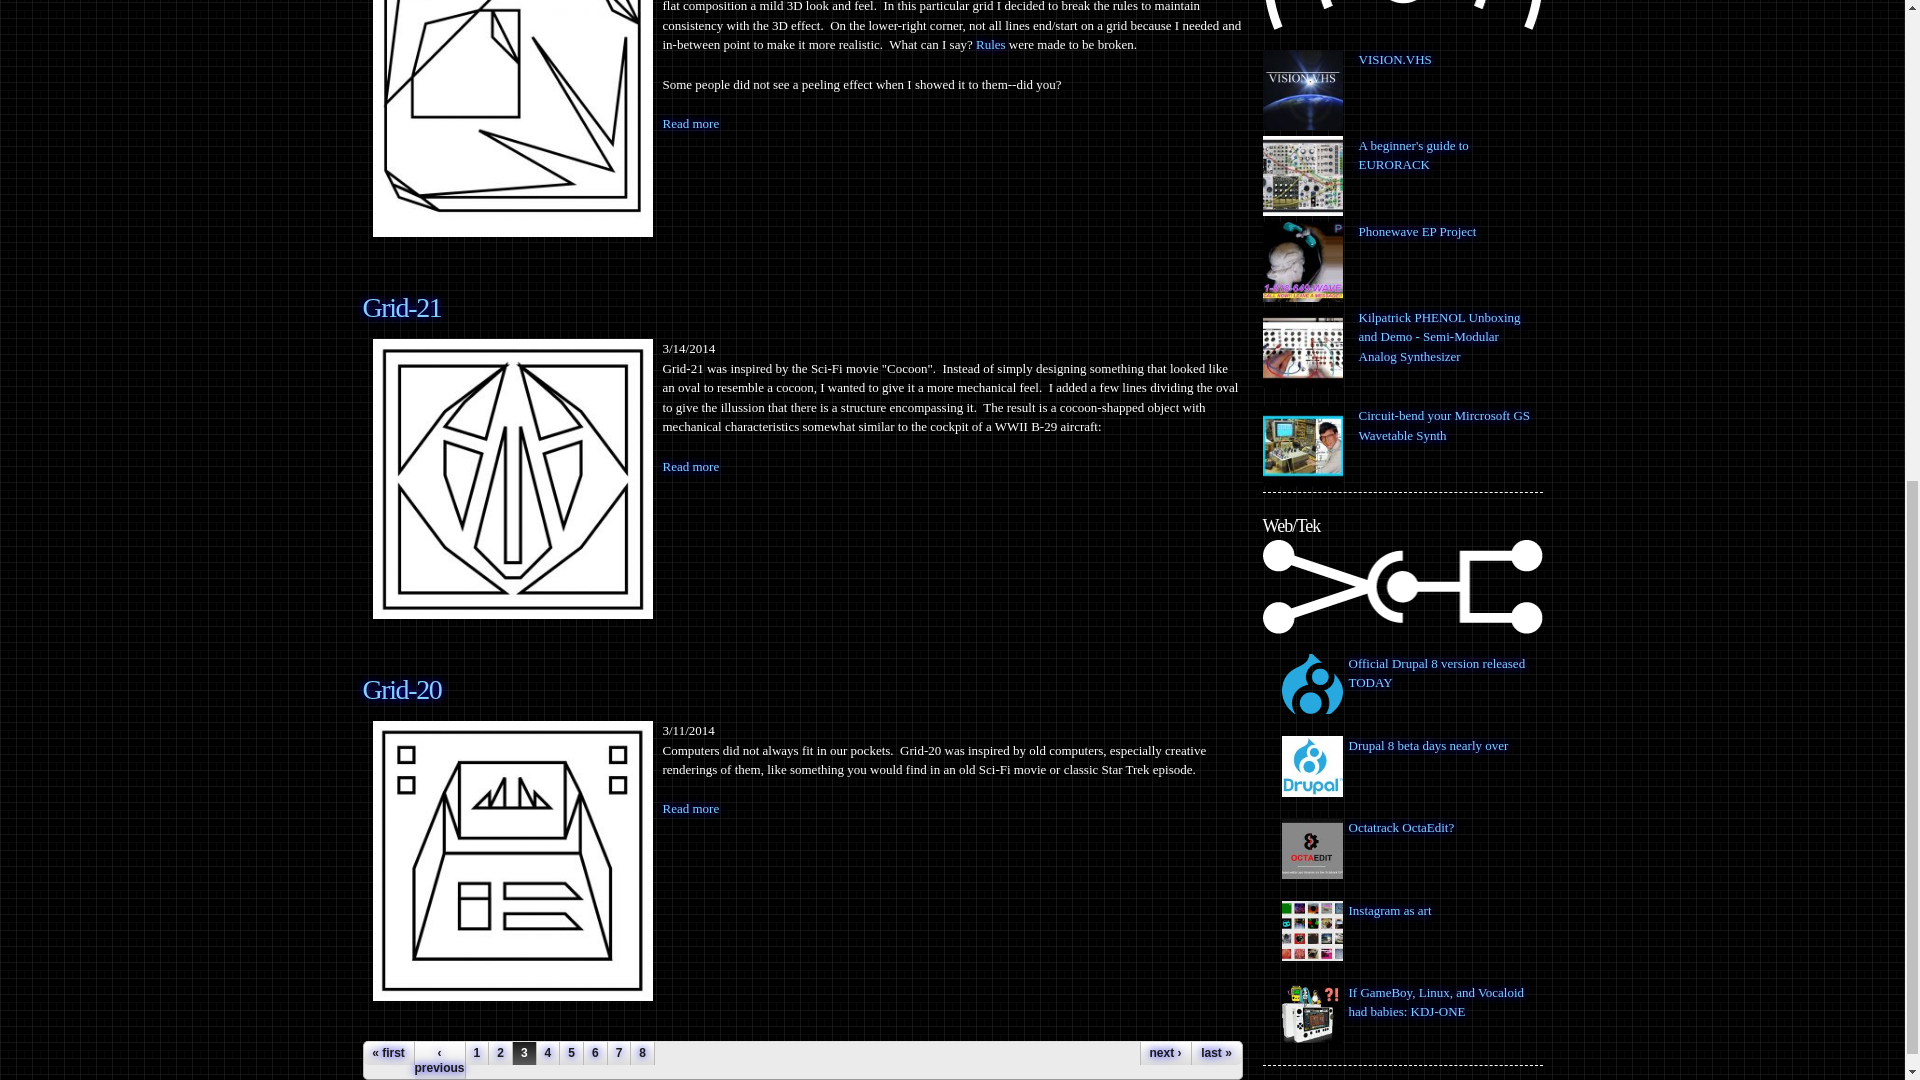 Image resolution: width=1920 pixels, height=1080 pixels. What do you see at coordinates (512, 118) in the screenshot?
I see `Grid-22` at bounding box center [512, 118].